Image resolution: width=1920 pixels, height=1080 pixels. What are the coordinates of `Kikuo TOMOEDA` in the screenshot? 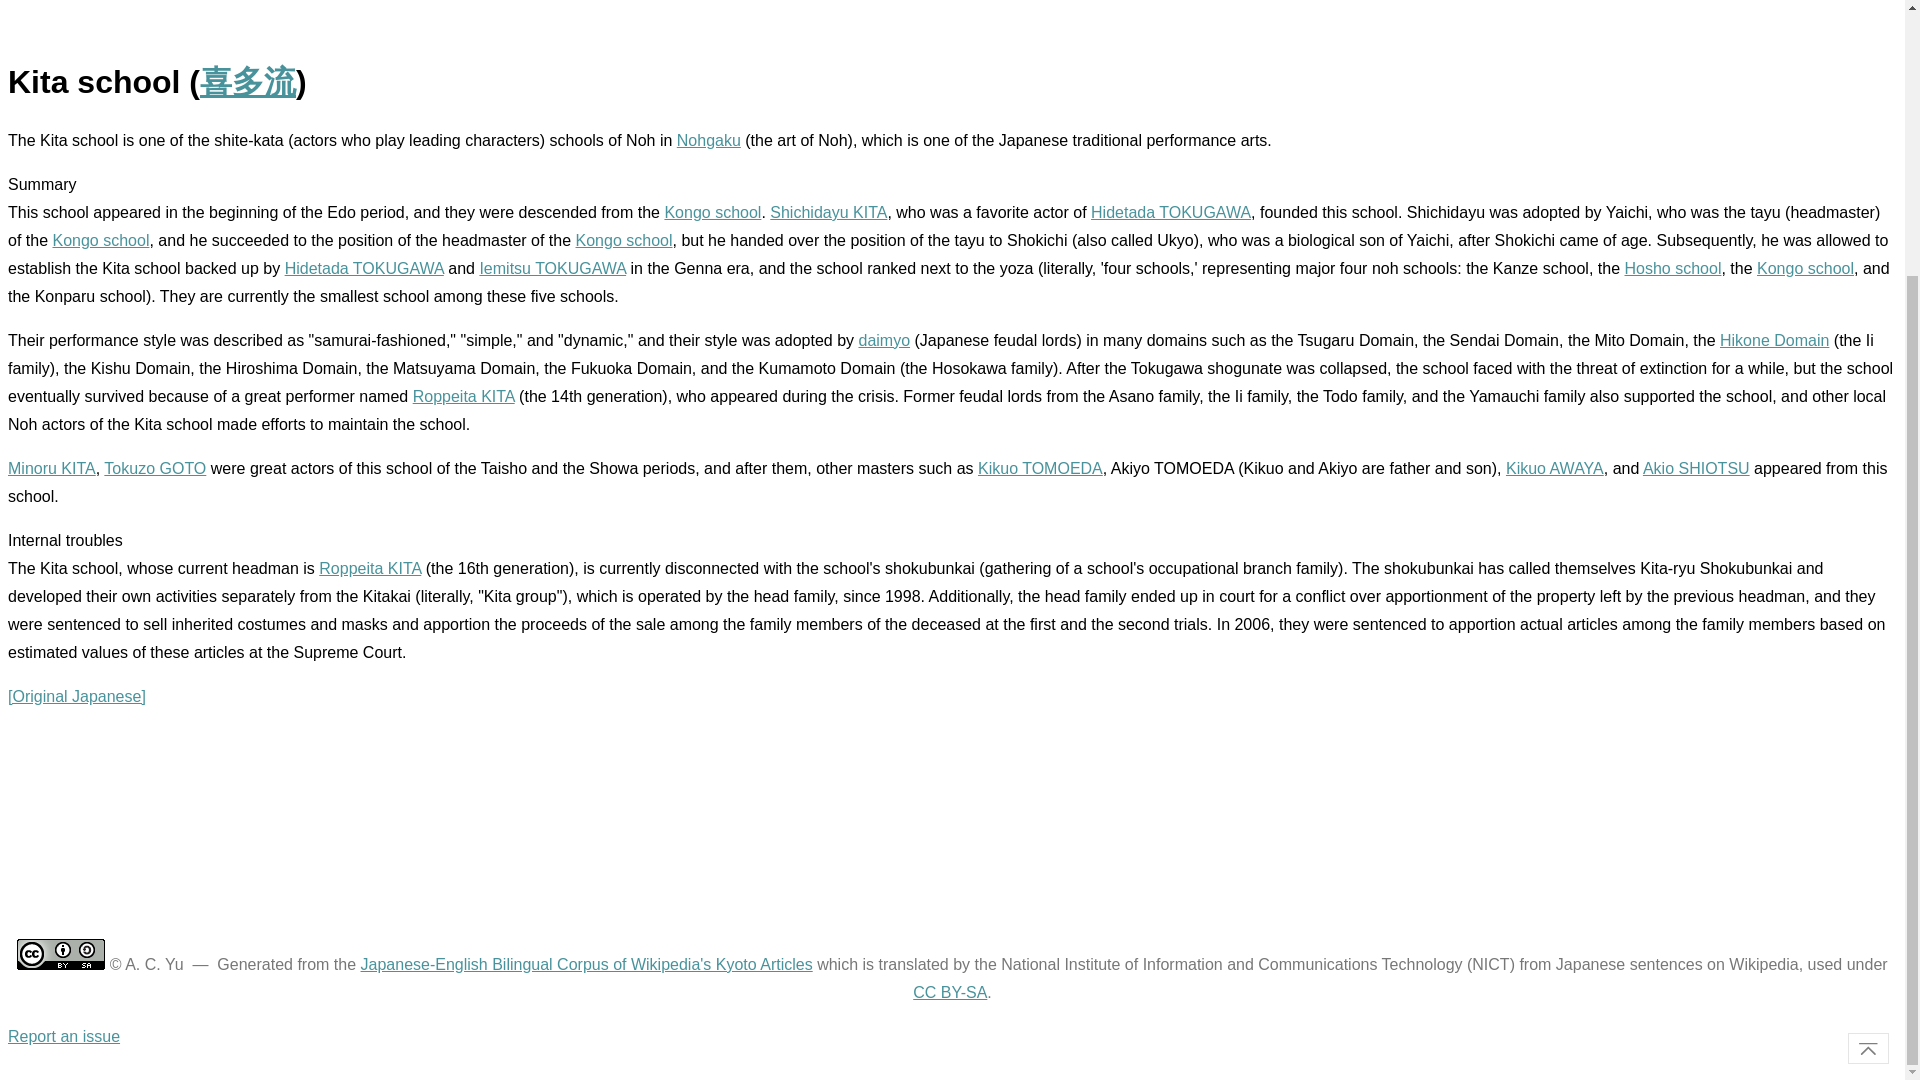 It's located at (1040, 468).